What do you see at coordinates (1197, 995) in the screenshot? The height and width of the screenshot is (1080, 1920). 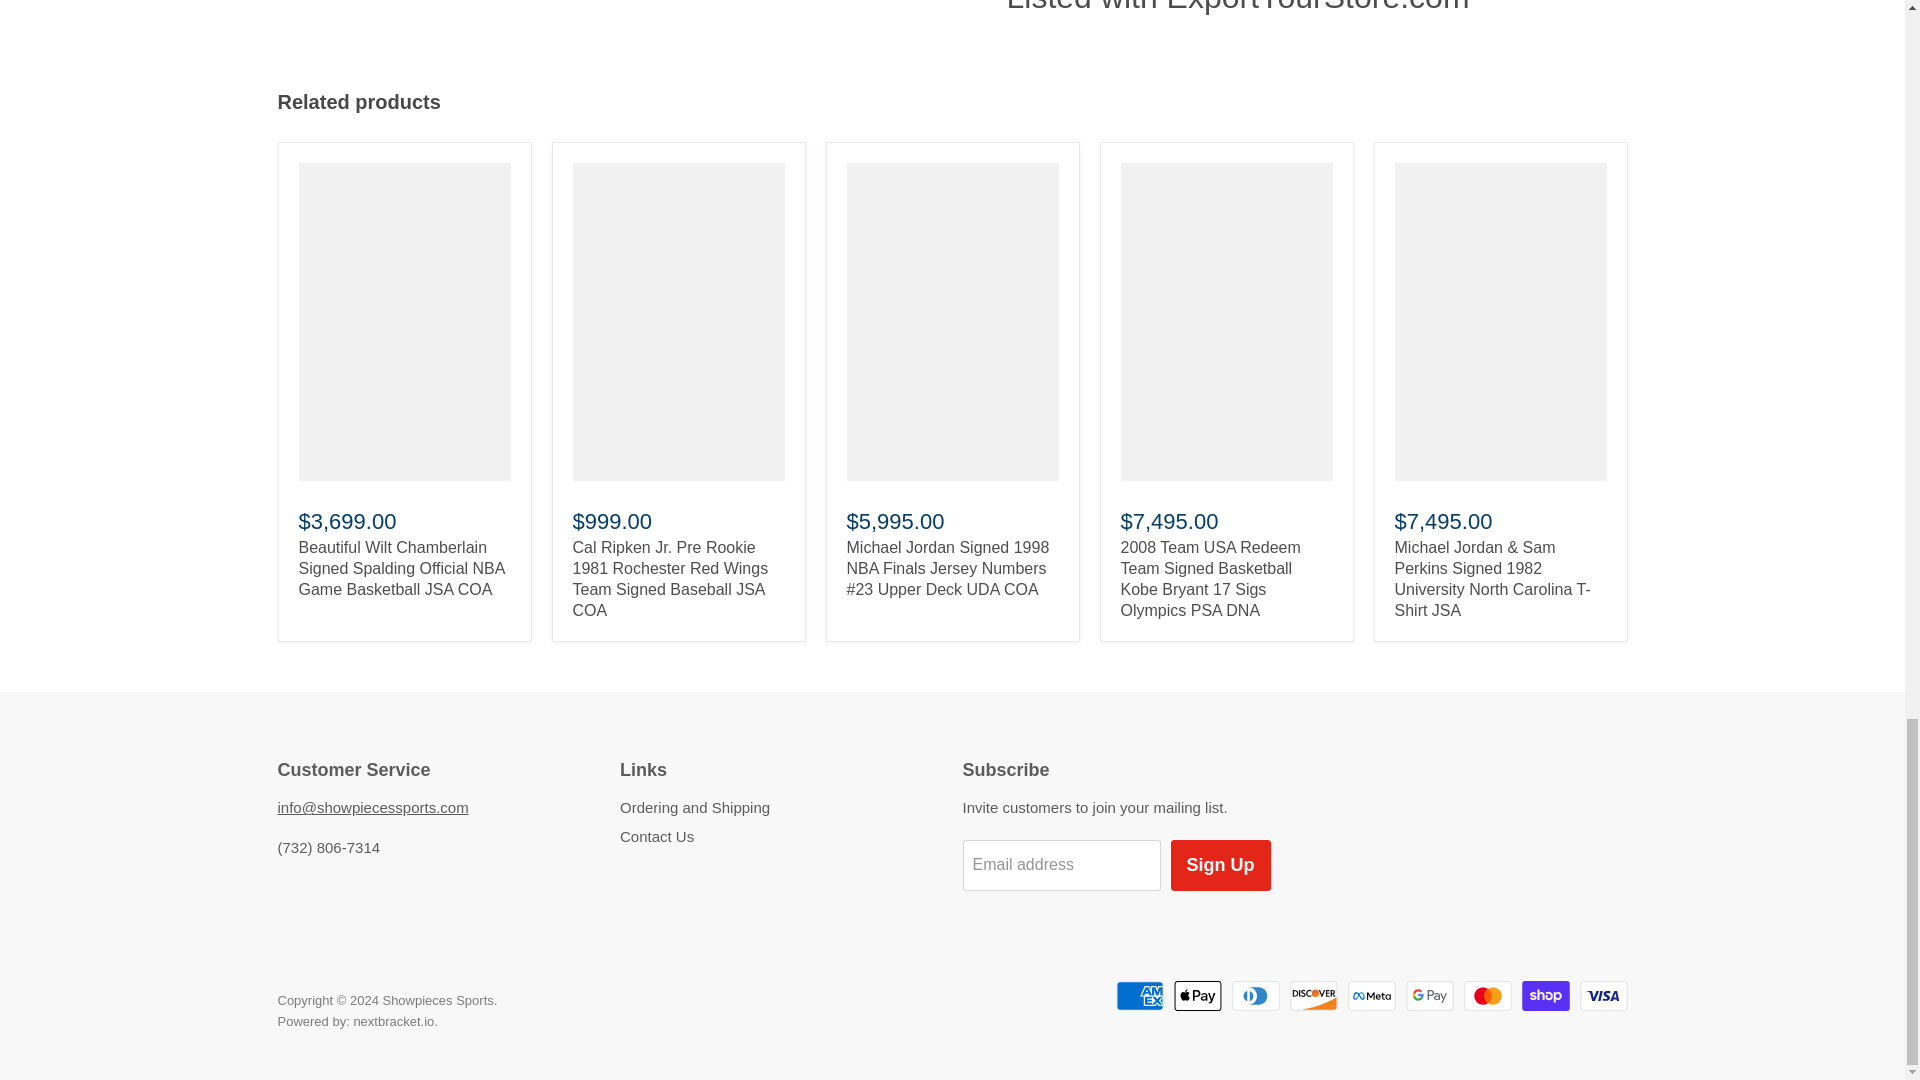 I see `Apple Pay` at bounding box center [1197, 995].